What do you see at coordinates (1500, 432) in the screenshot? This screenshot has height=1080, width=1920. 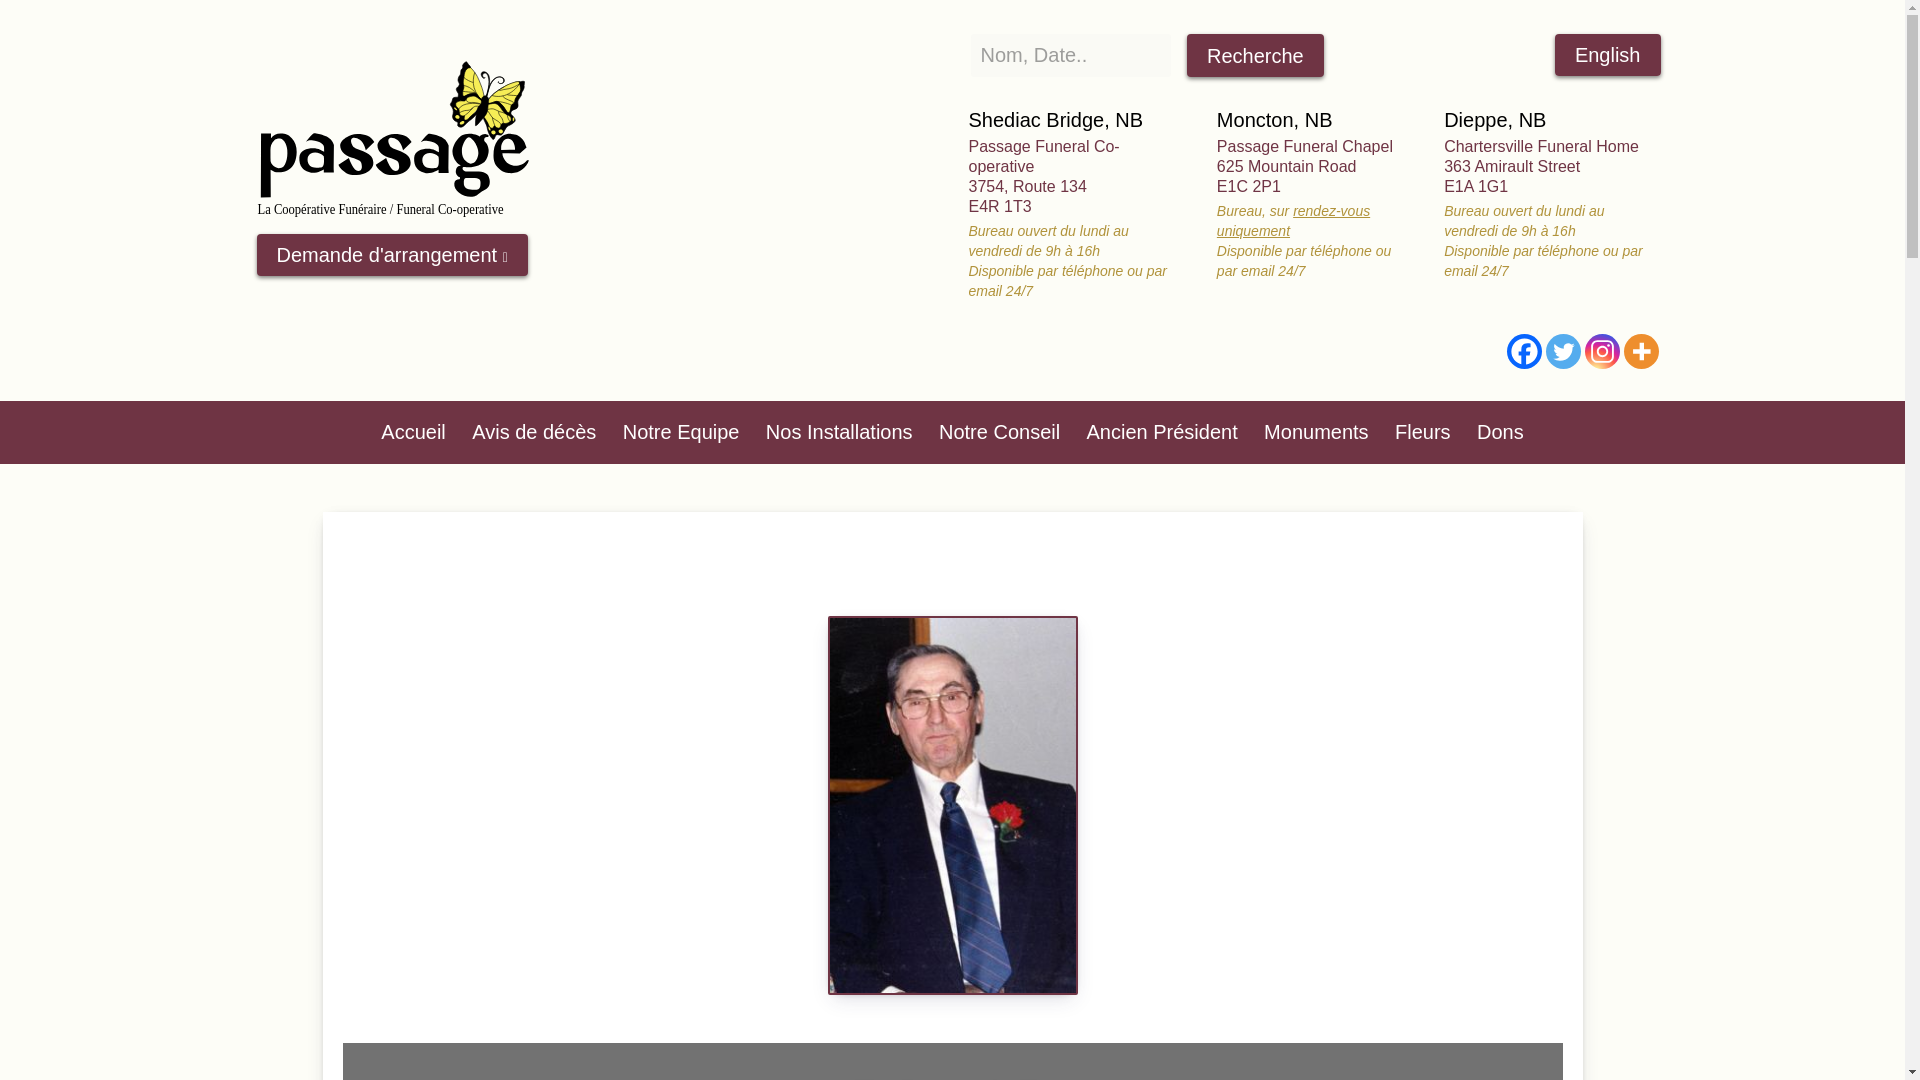 I see `Dons` at bounding box center [1500, 432].